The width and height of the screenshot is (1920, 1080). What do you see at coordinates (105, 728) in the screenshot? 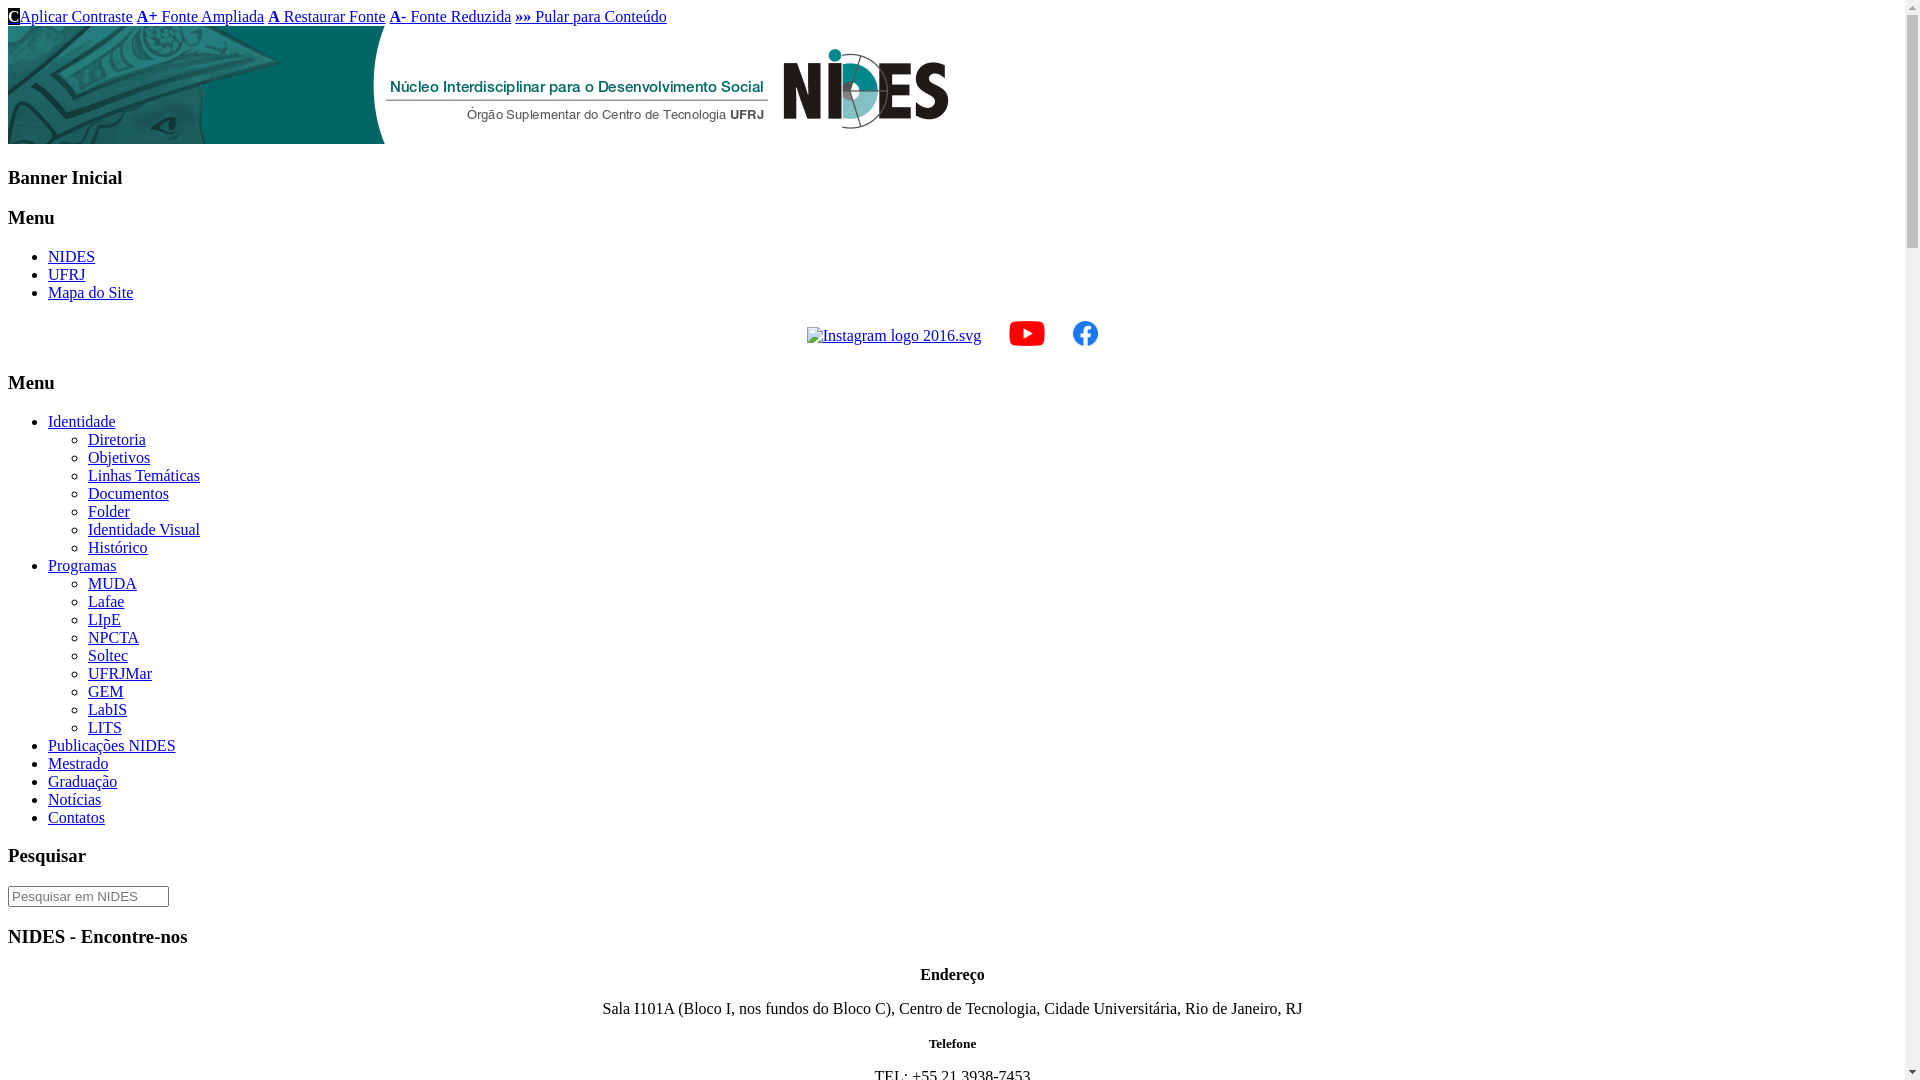
I see `LITS` at bounding box center [105, 728].